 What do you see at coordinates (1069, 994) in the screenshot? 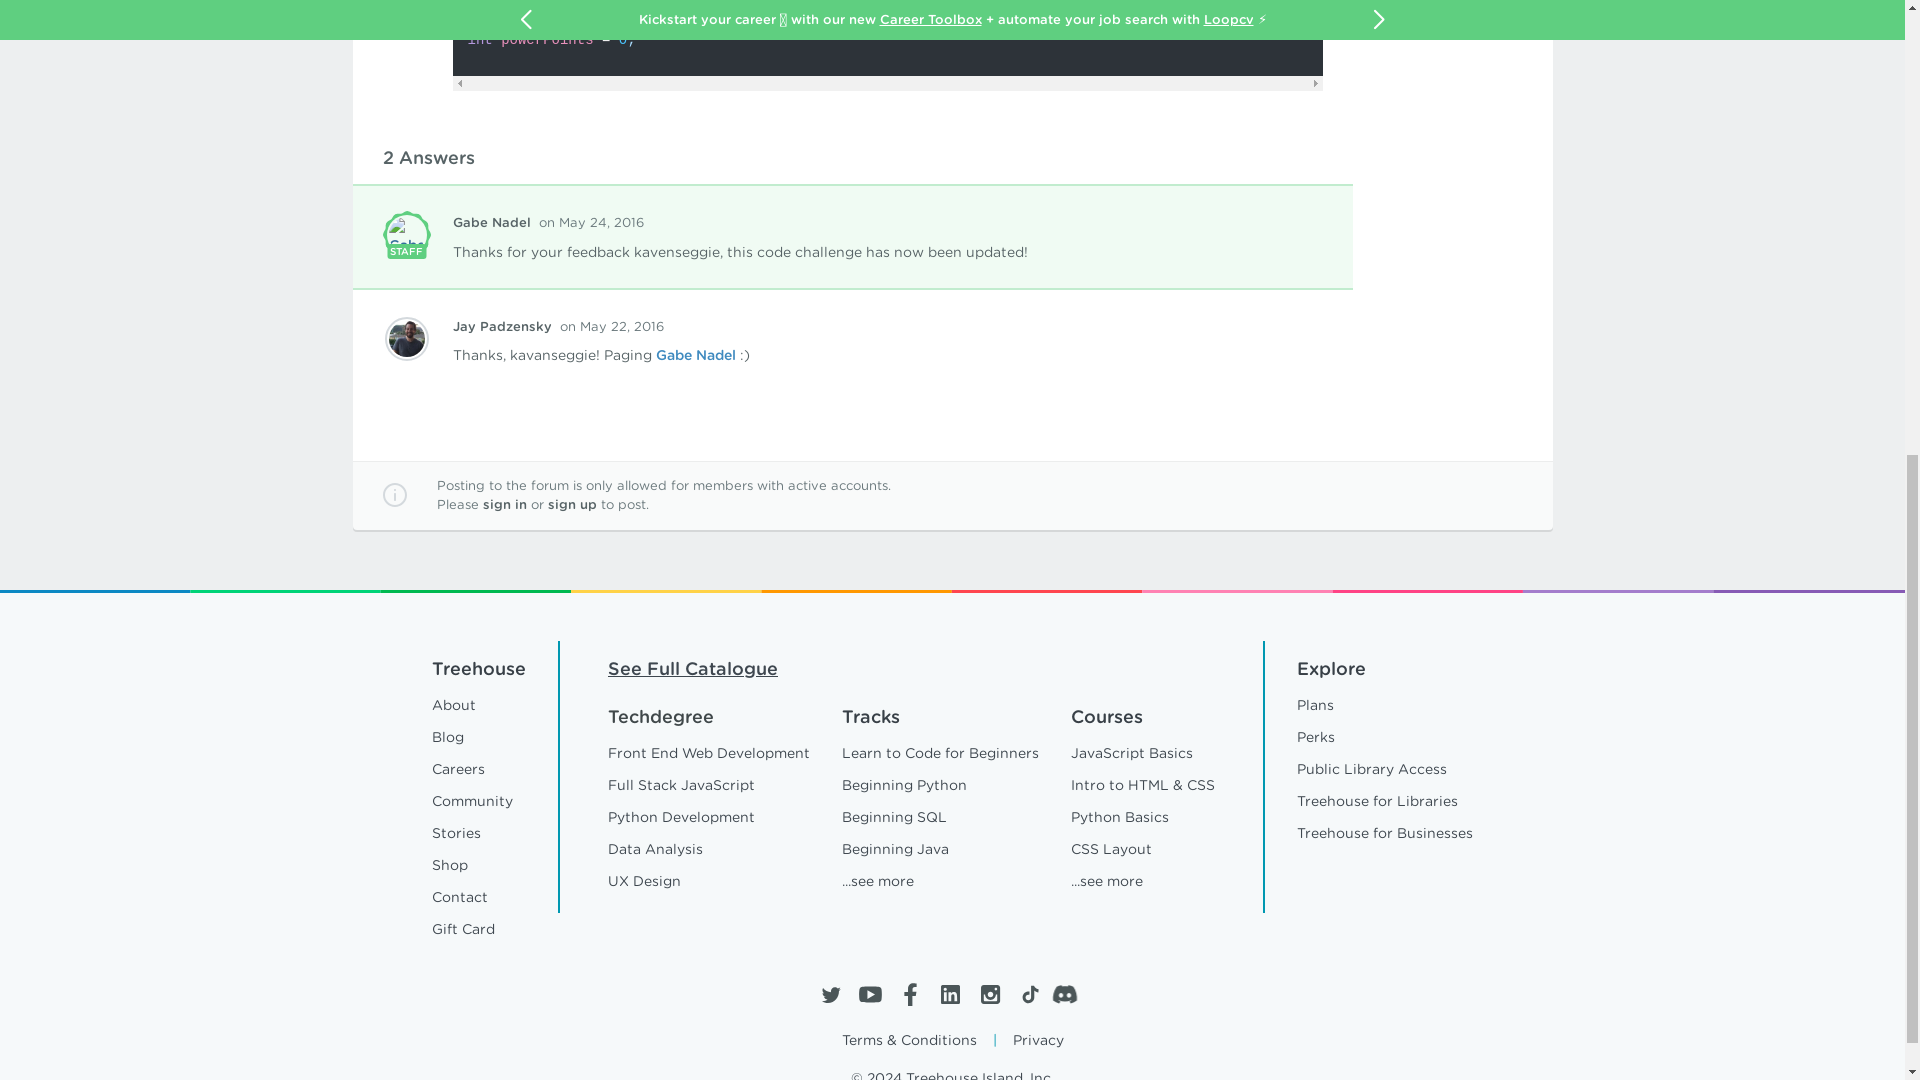
I see `Discord` at bounding box center [1069, 994].